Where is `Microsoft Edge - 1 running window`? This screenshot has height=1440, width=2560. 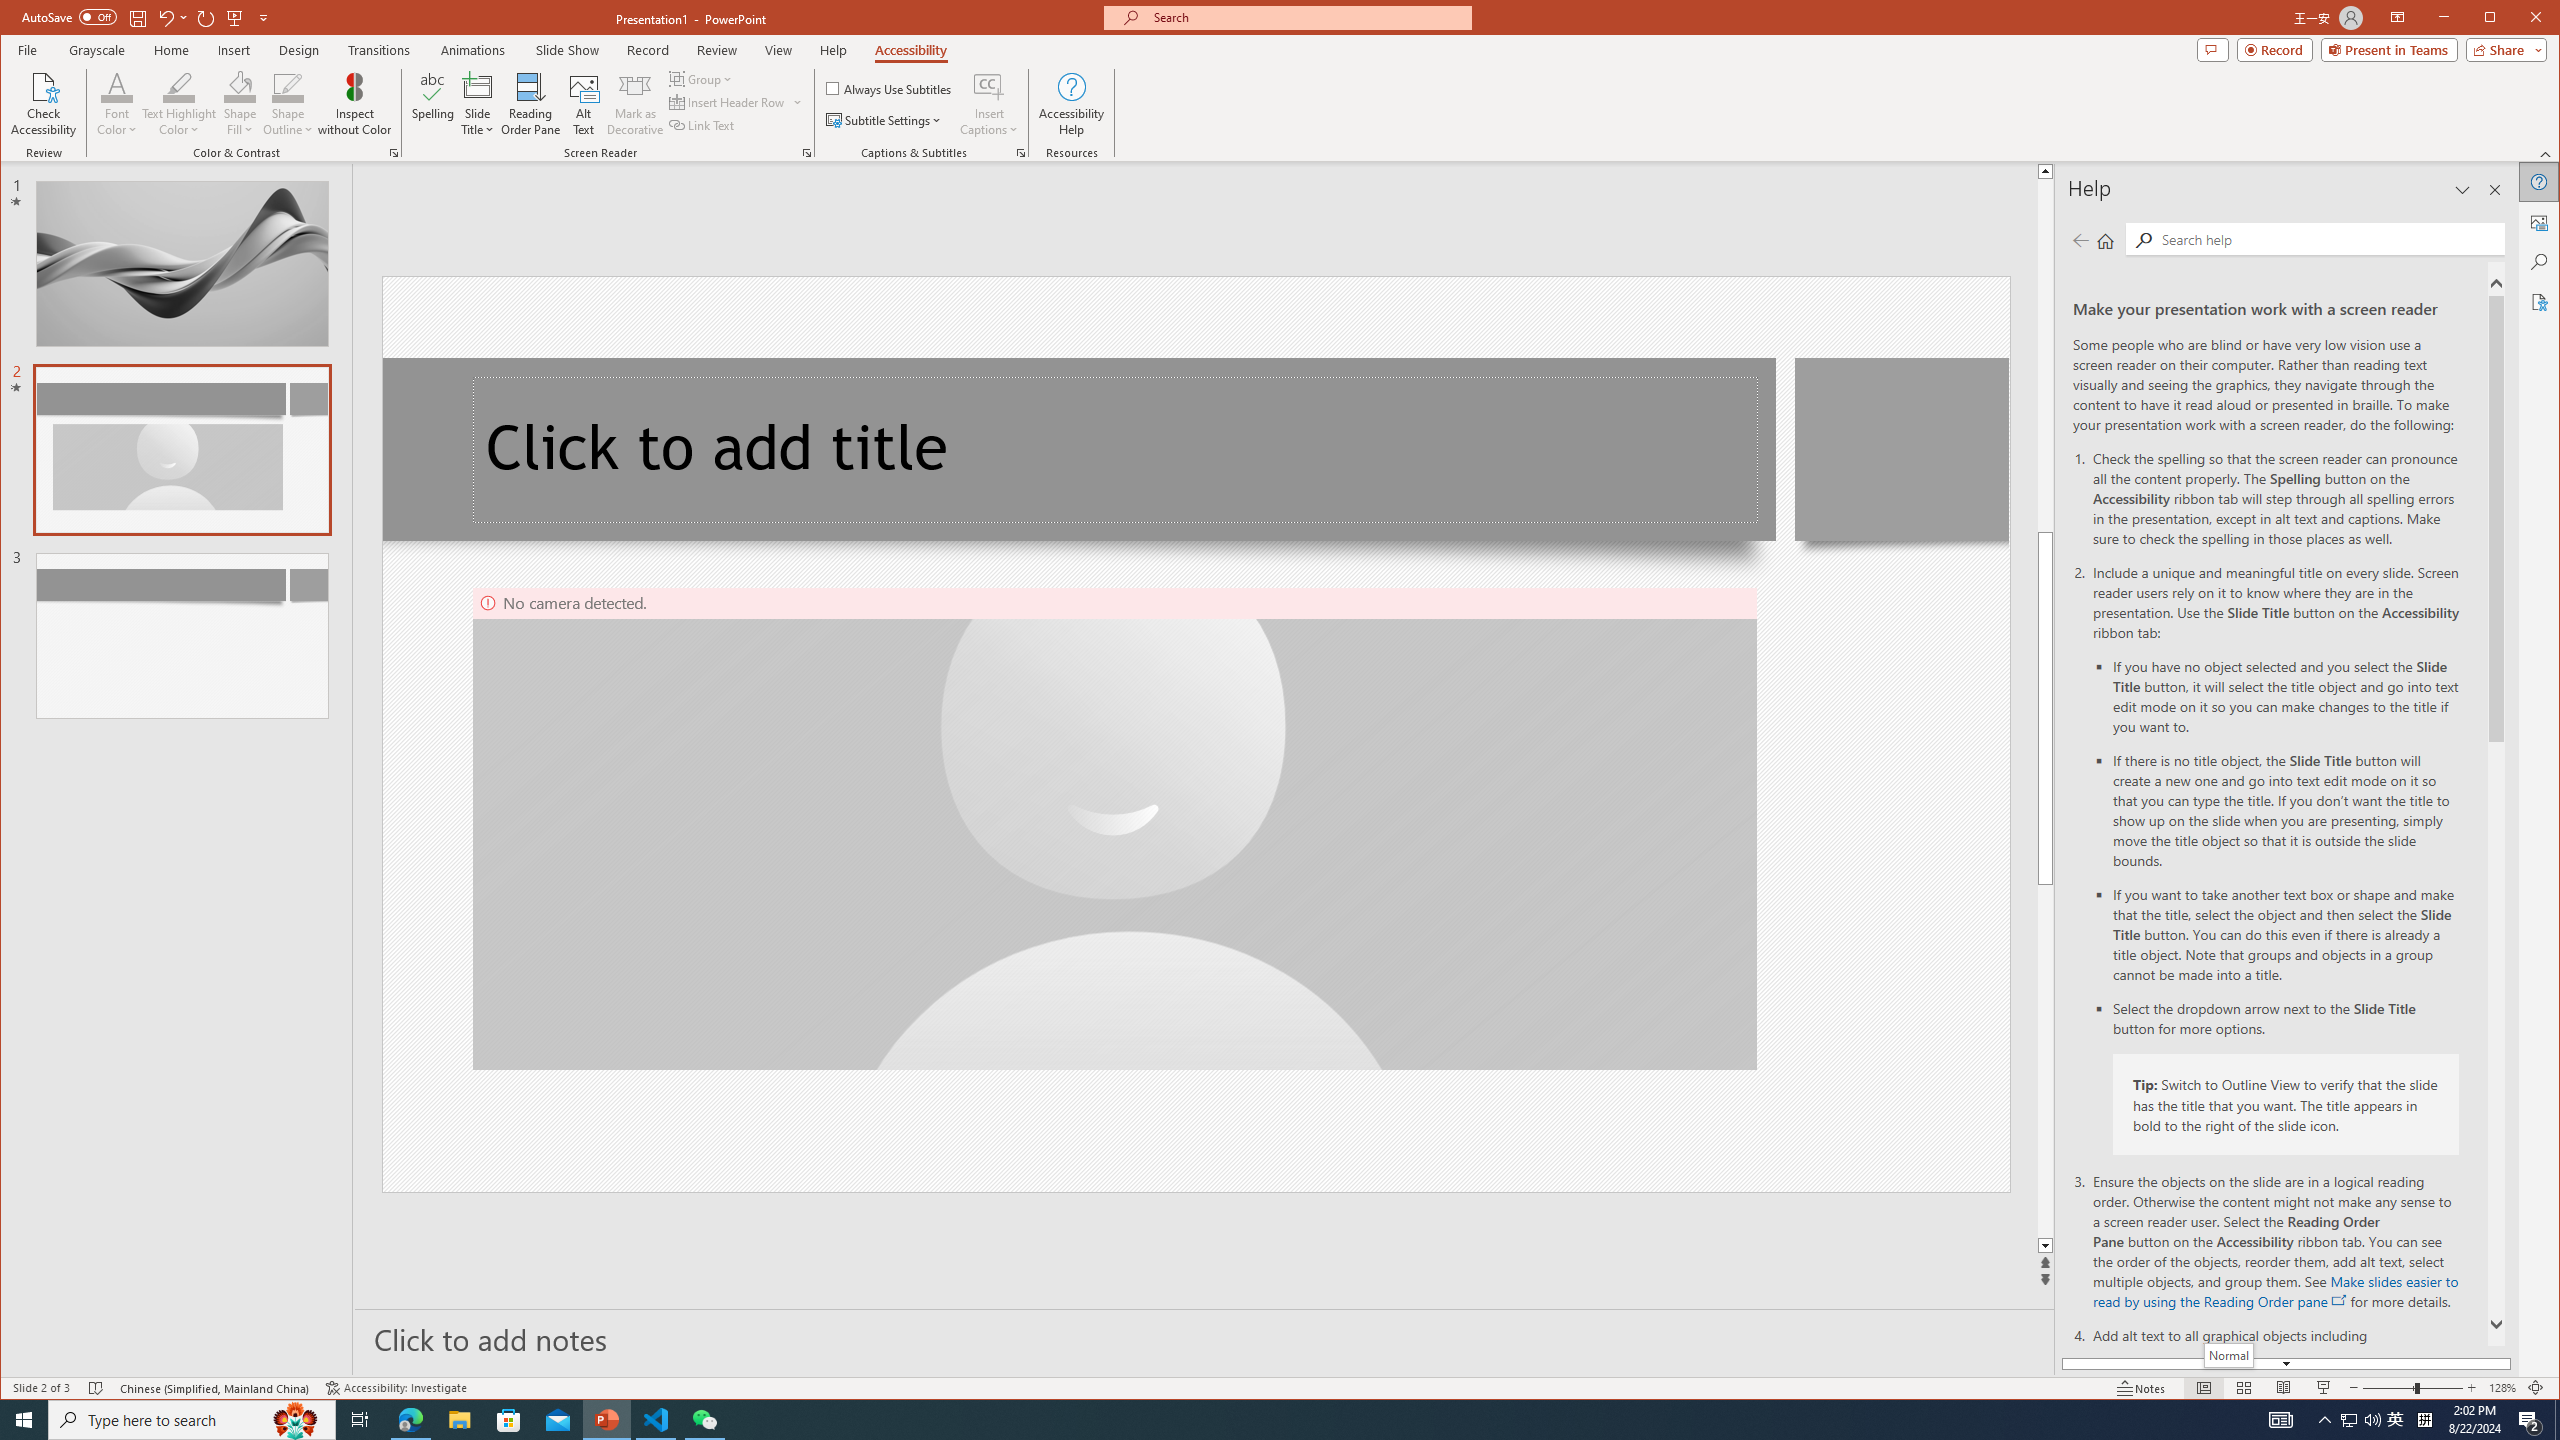
Microsoft Edge - 1 running window is located at coordinates (410, 1420).